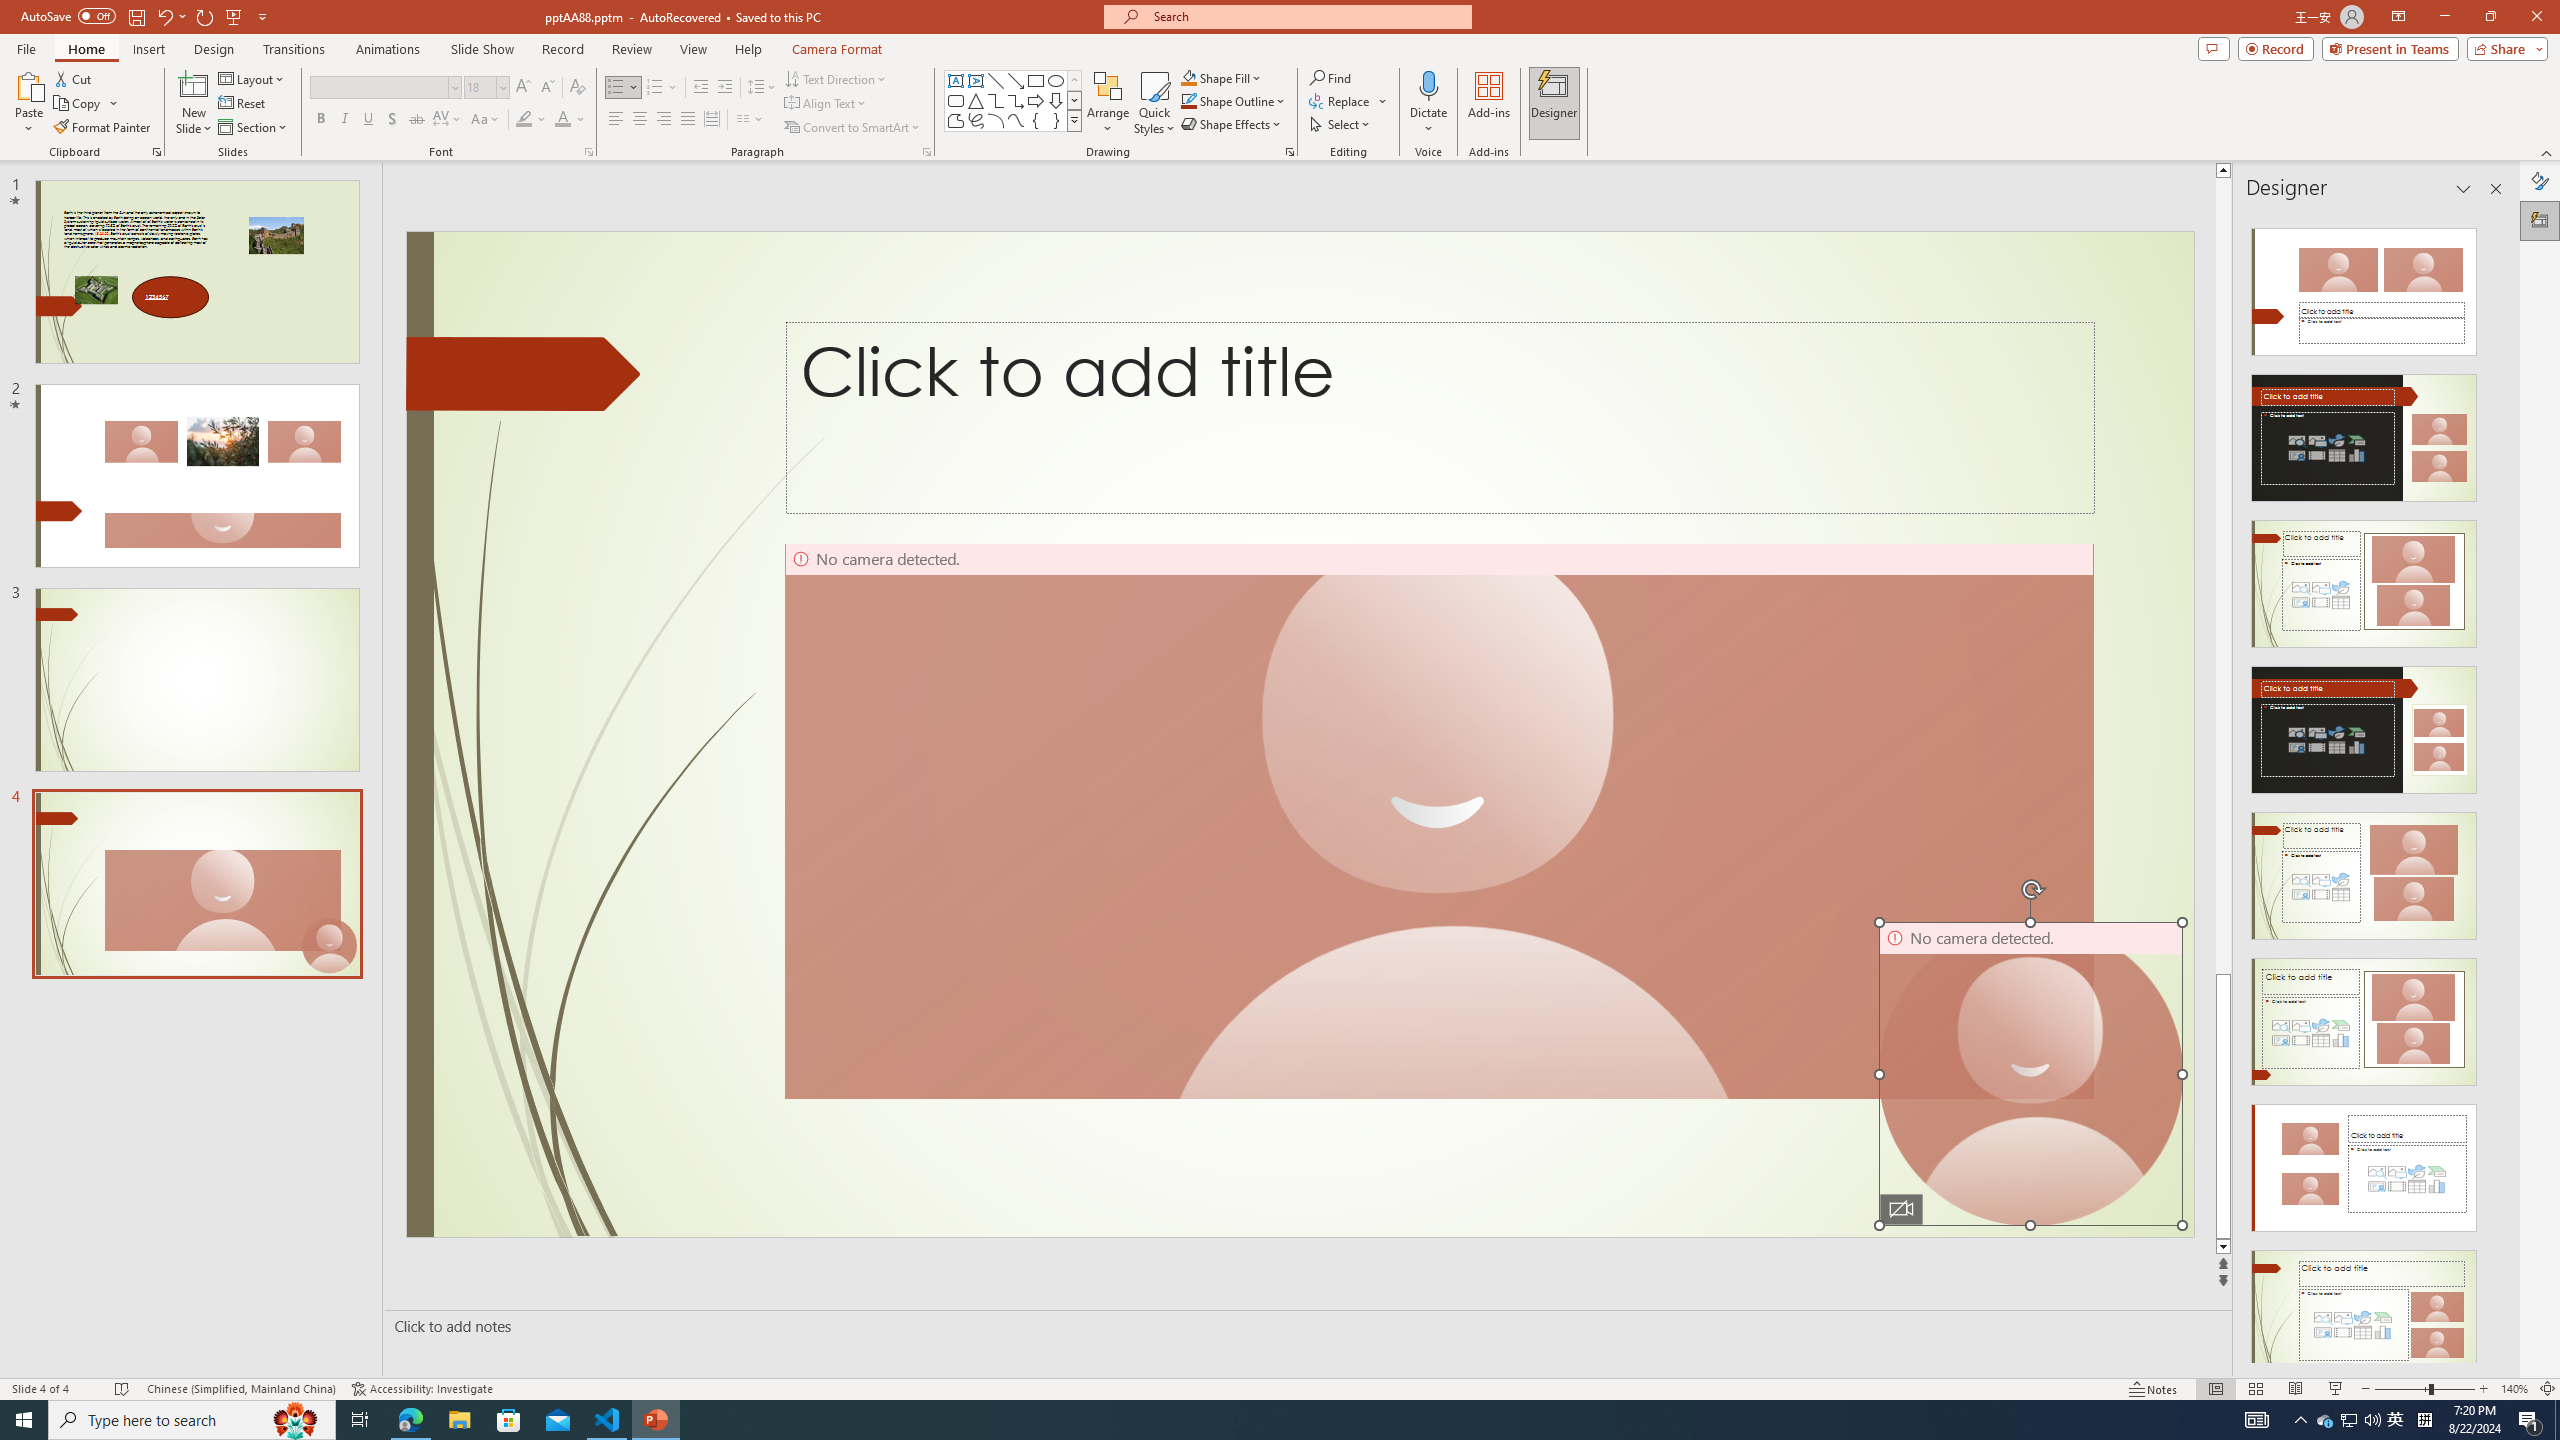  I want to click on Minimize, so click(2444, 17).